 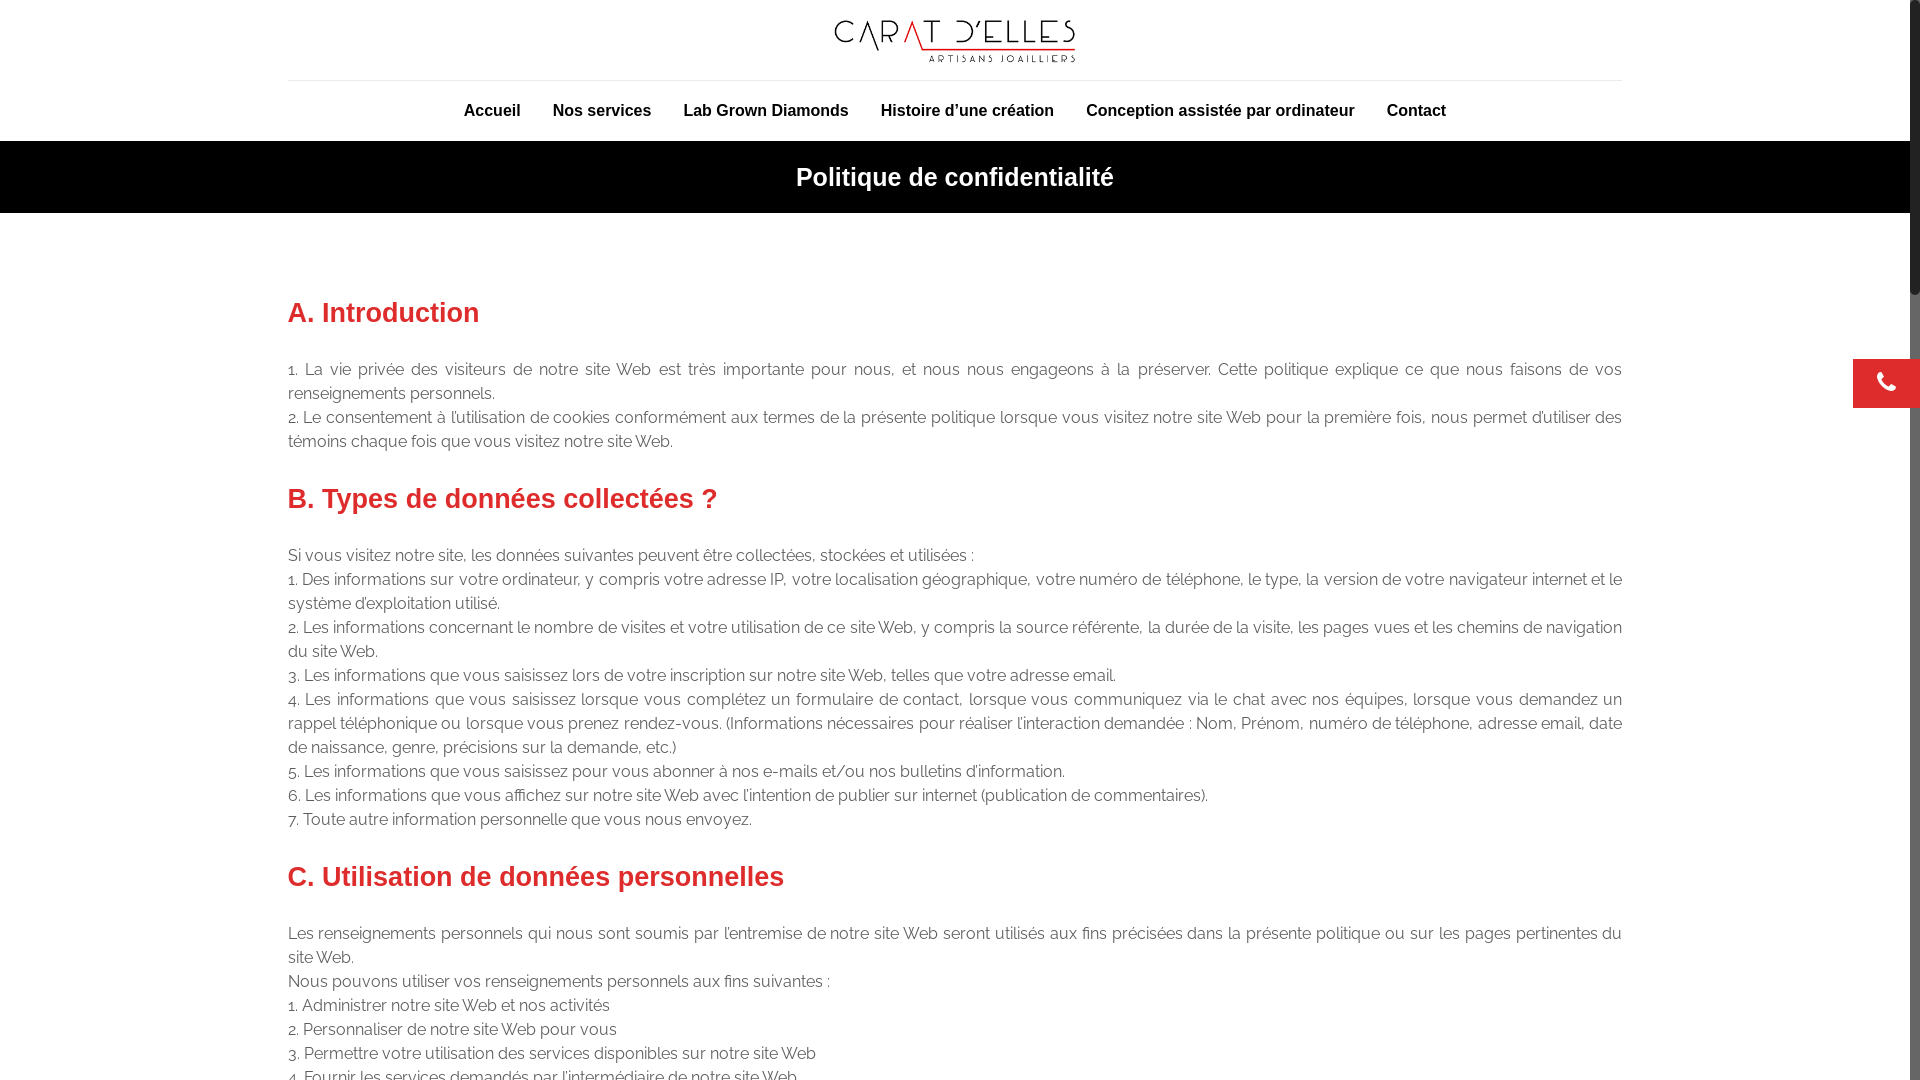 I want to click on Lab Grown Diamonds, so click(x=766, y=111).